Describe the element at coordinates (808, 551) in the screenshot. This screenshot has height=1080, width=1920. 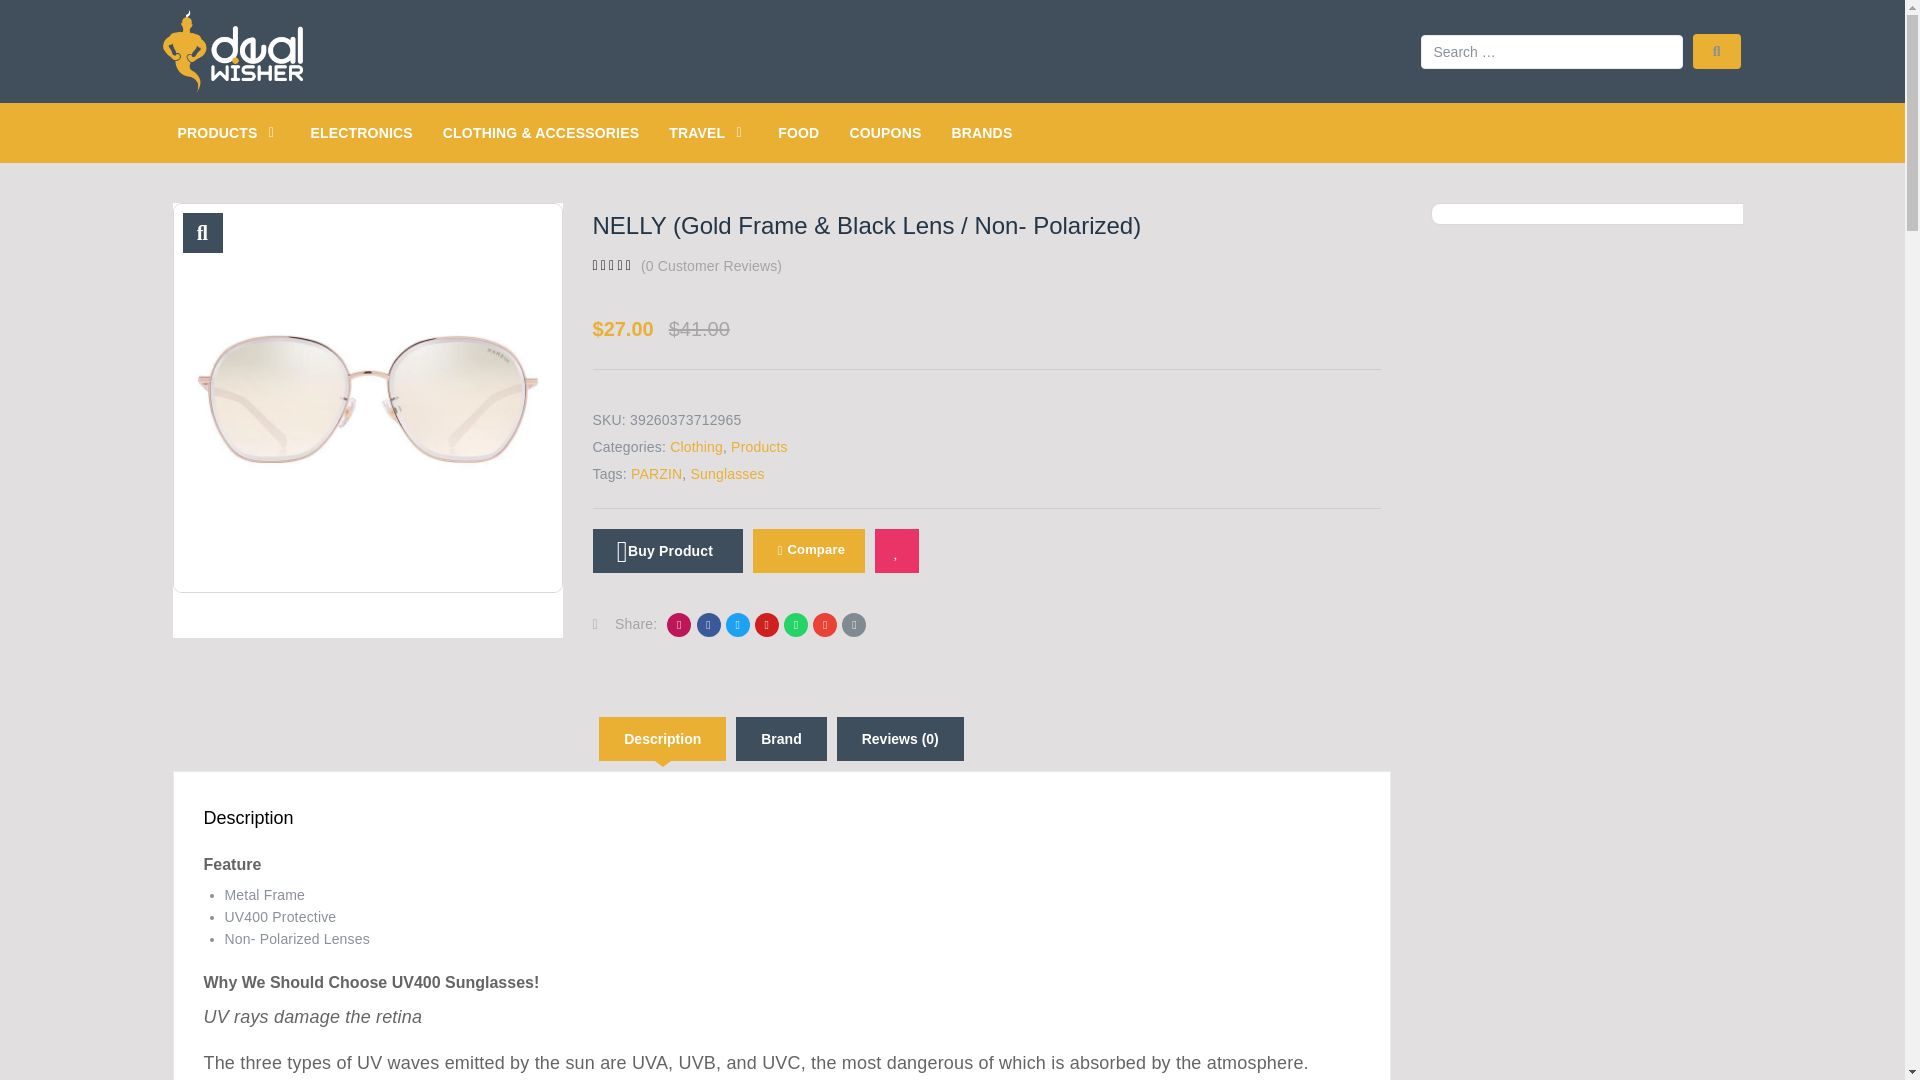
I see `Compare` at that location.